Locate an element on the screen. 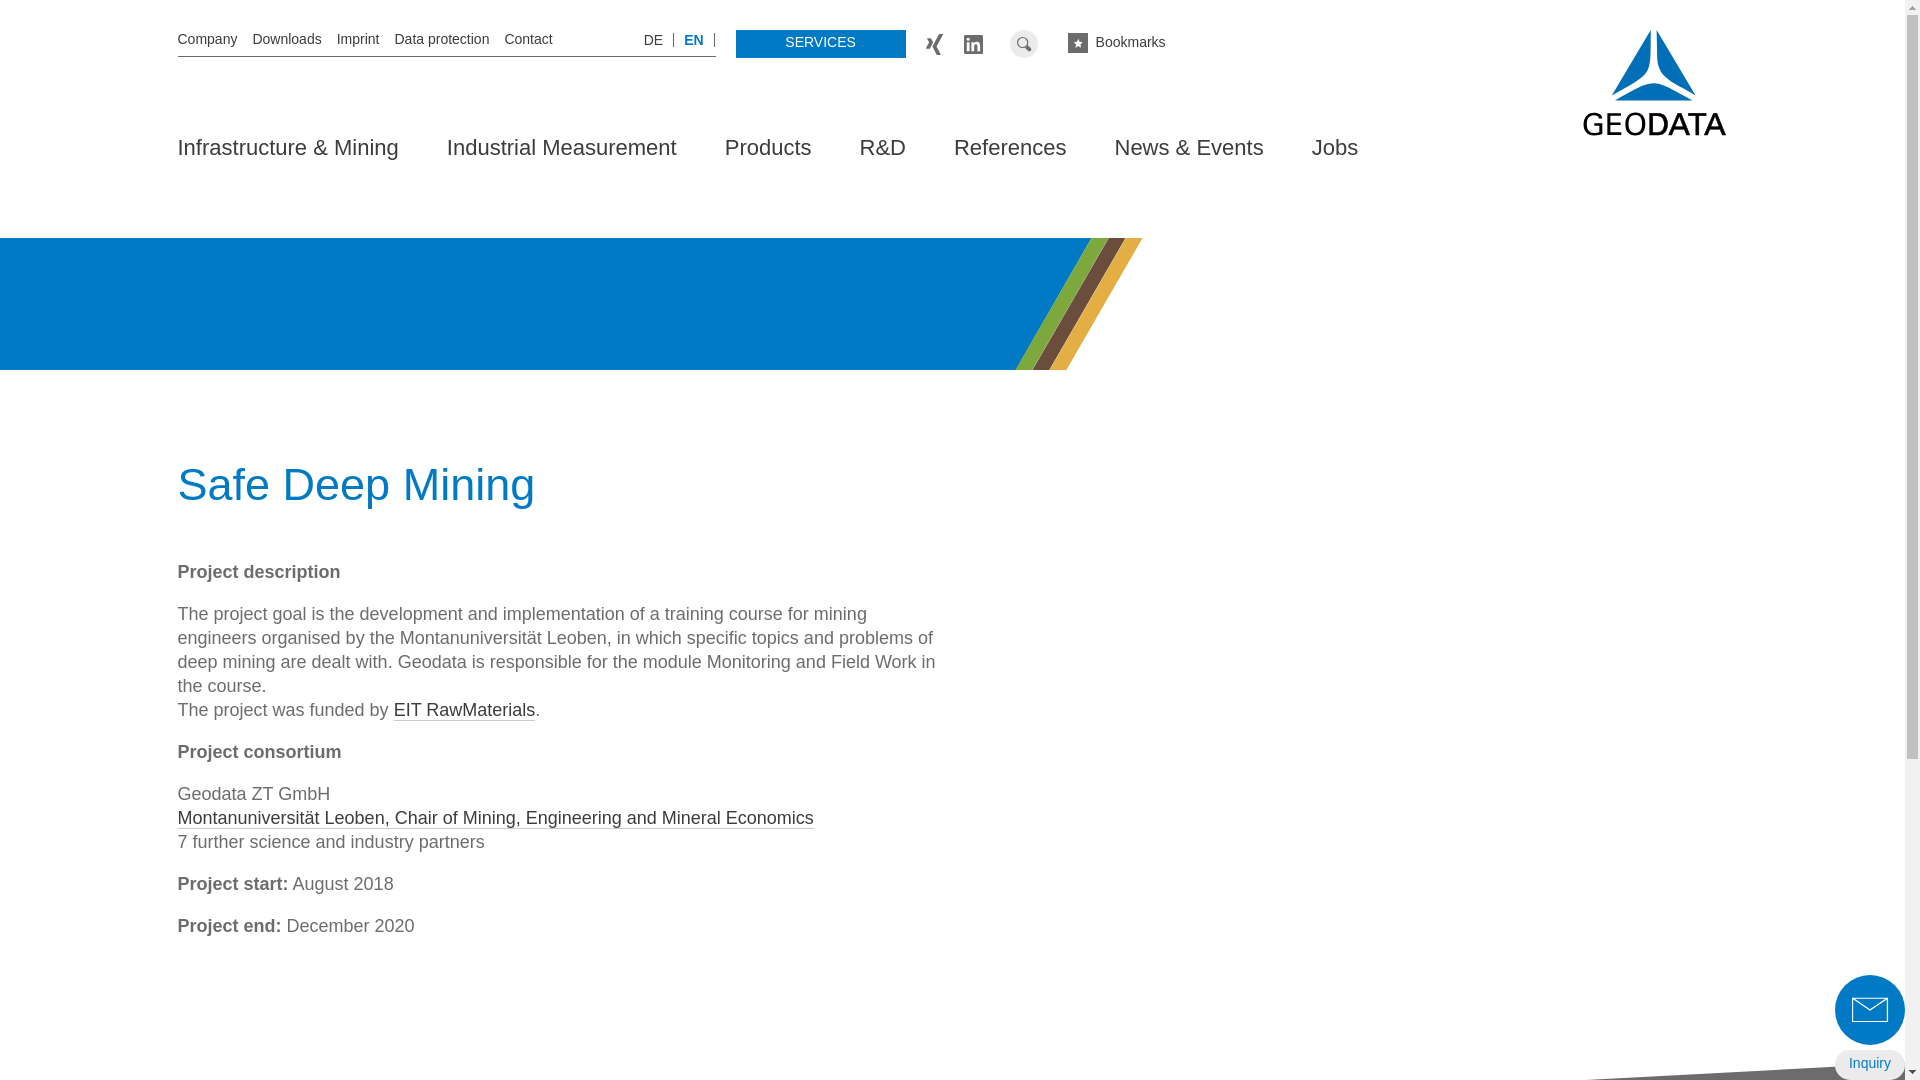 This screenshot has width=1920, height=1080. Products is located at coordinates (768, 158).